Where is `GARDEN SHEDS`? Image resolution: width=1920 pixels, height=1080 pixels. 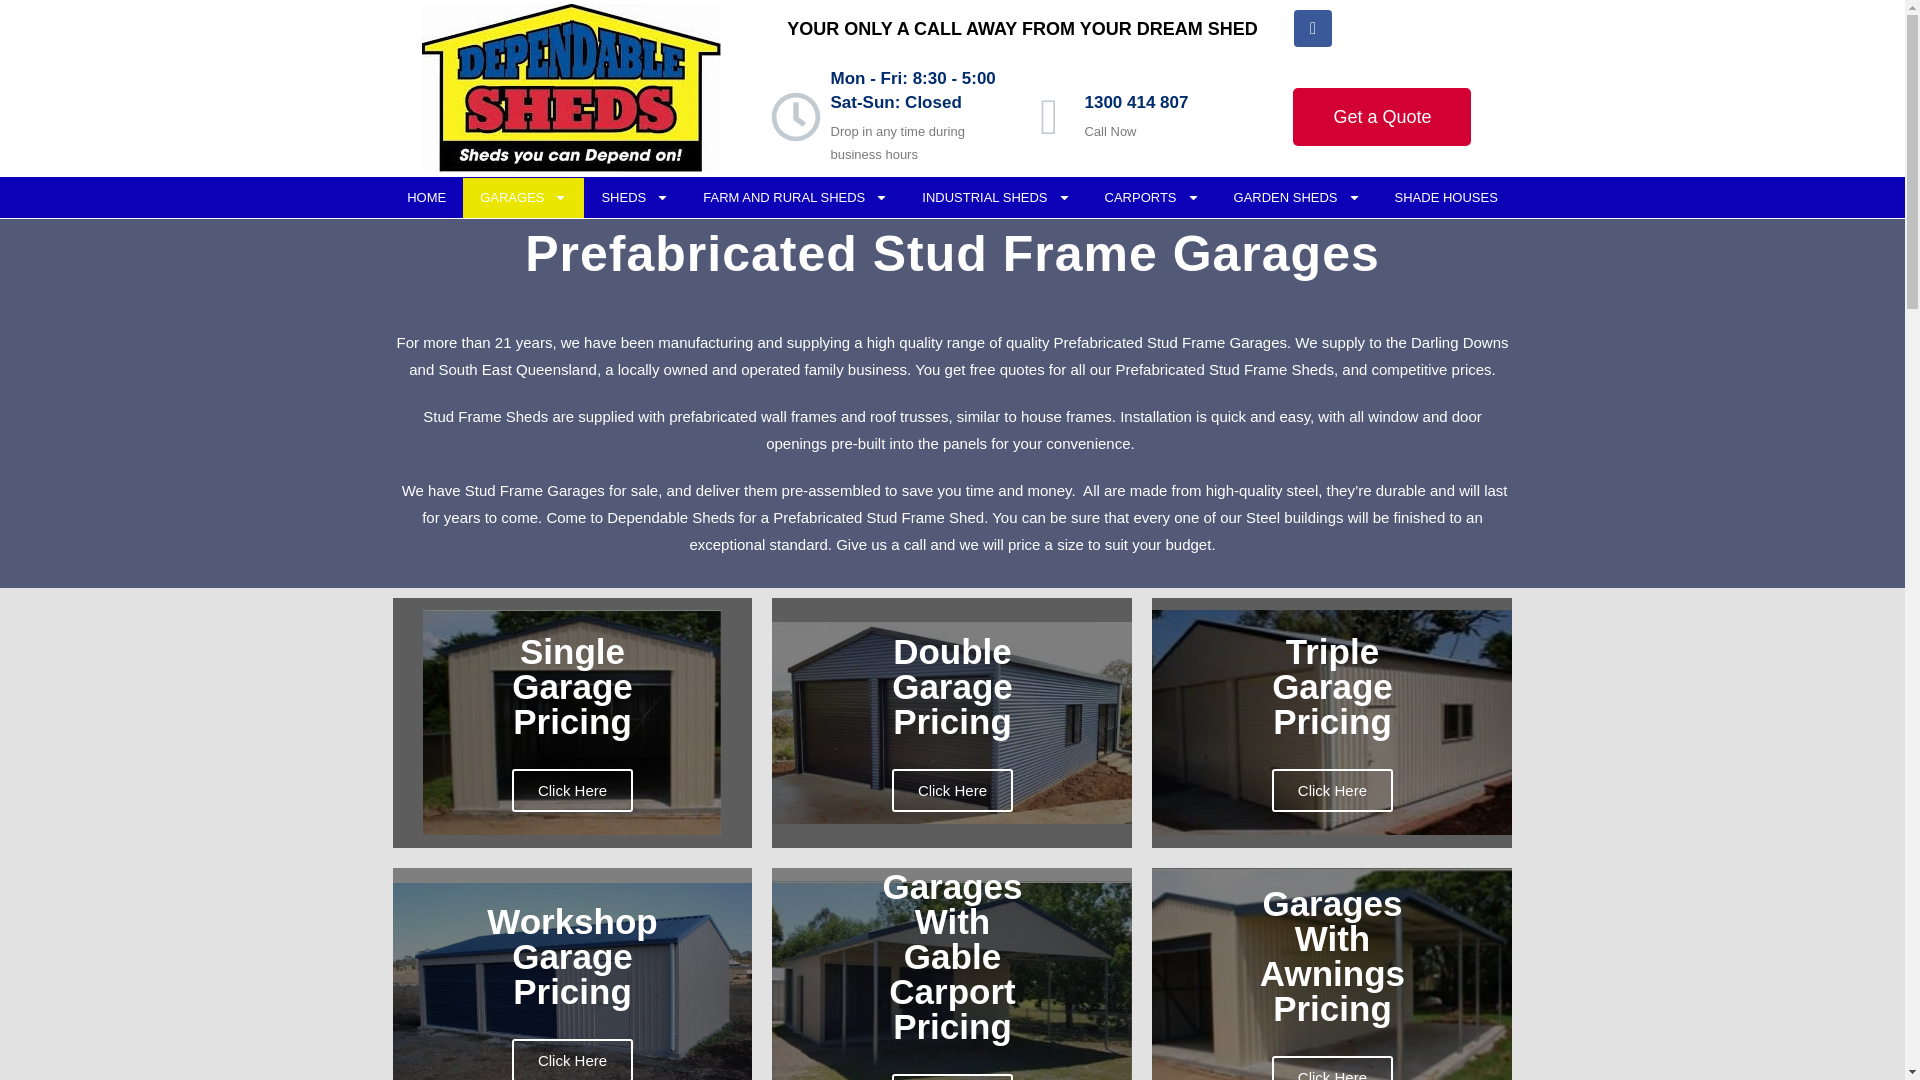 GARDEN SHEDS is located at coordinates (1298, 198).